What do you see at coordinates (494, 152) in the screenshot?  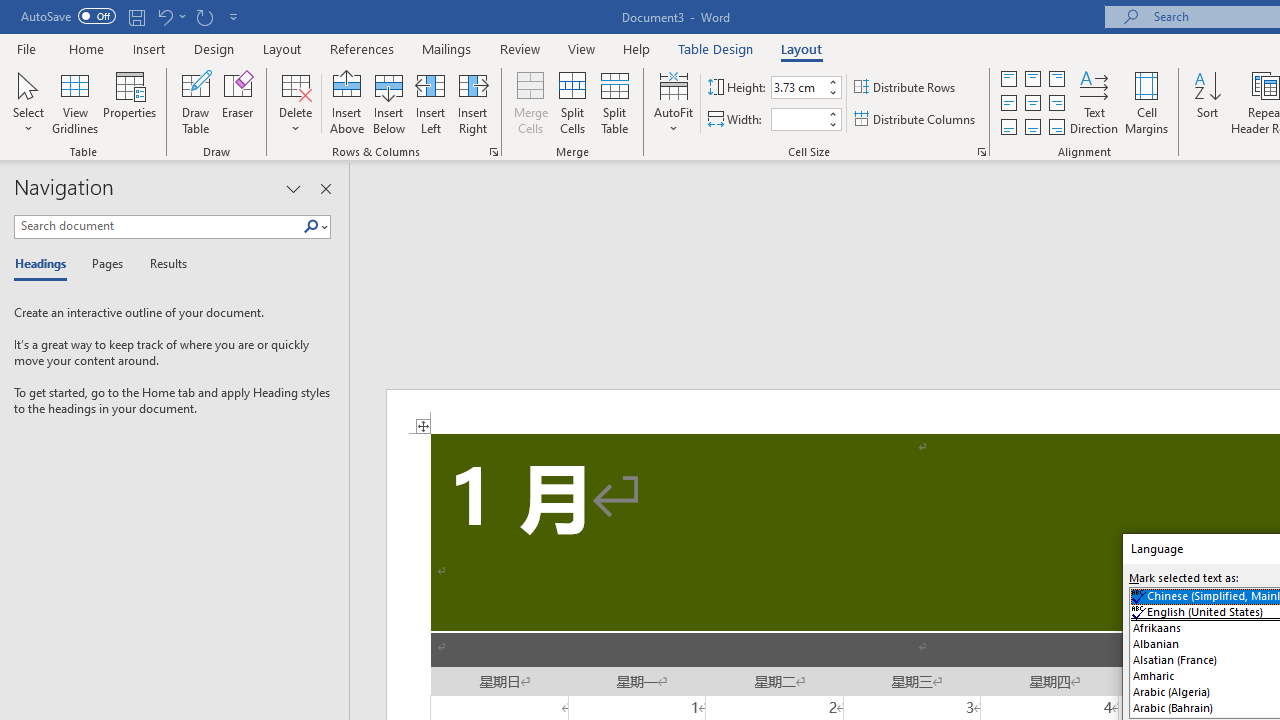 I see `Insert Cells...` at bounding box center [494, 152].